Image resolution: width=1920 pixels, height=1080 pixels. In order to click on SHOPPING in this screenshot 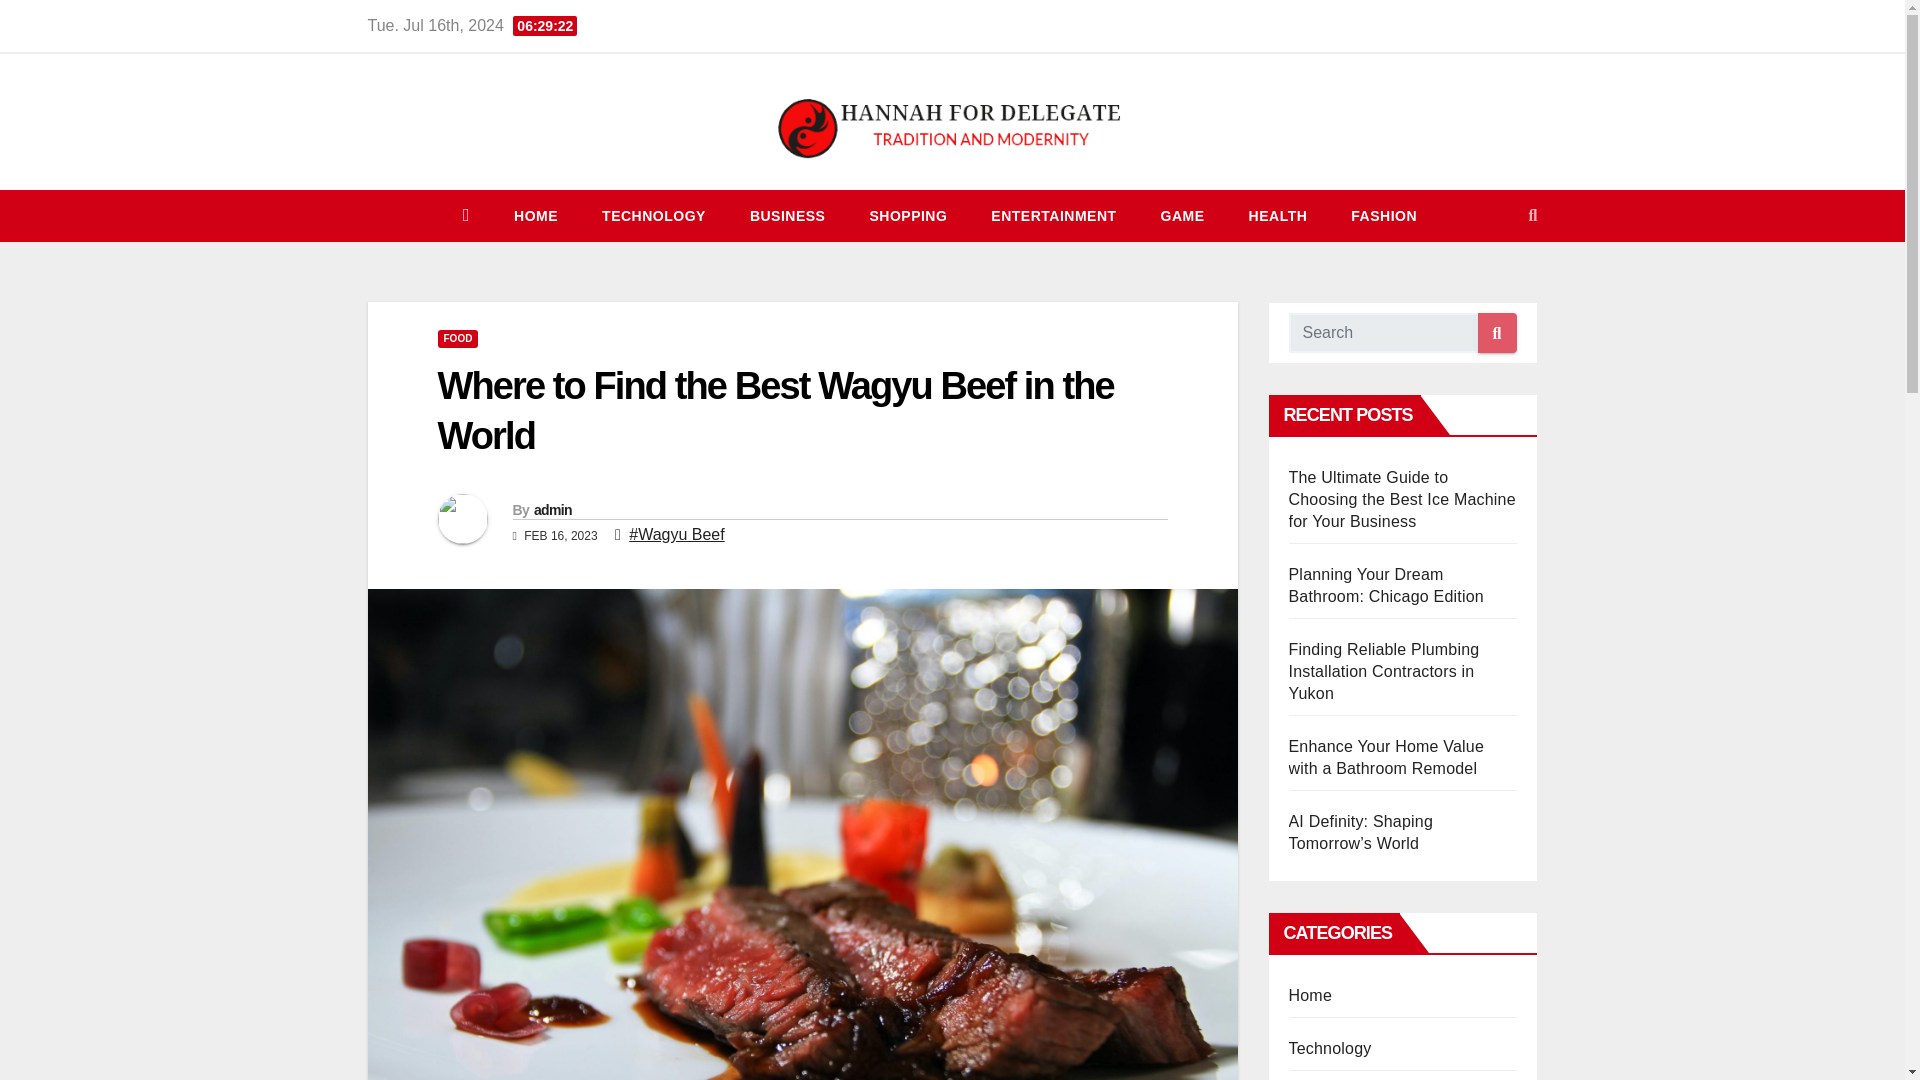, I will do `click(908, 216)`.